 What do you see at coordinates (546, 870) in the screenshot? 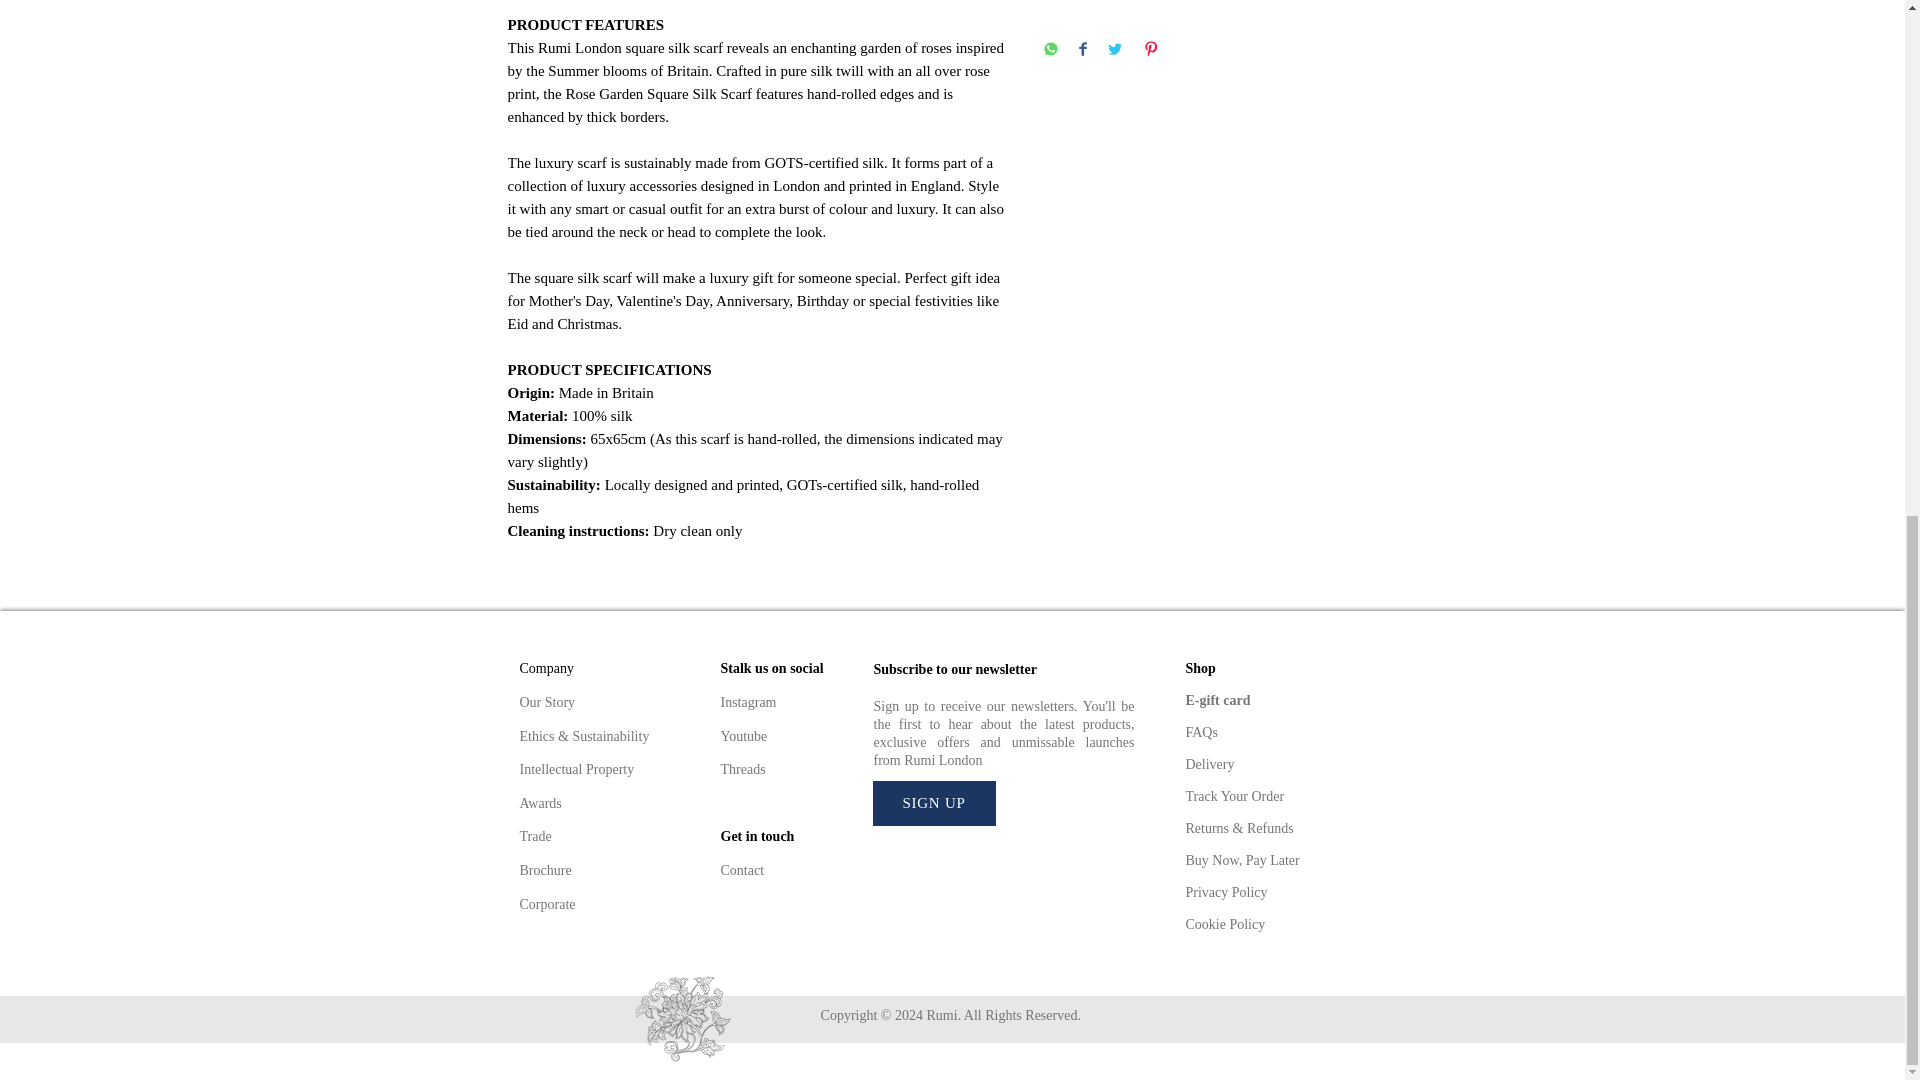
I see `Brochure` at bounding box center [546, 870].